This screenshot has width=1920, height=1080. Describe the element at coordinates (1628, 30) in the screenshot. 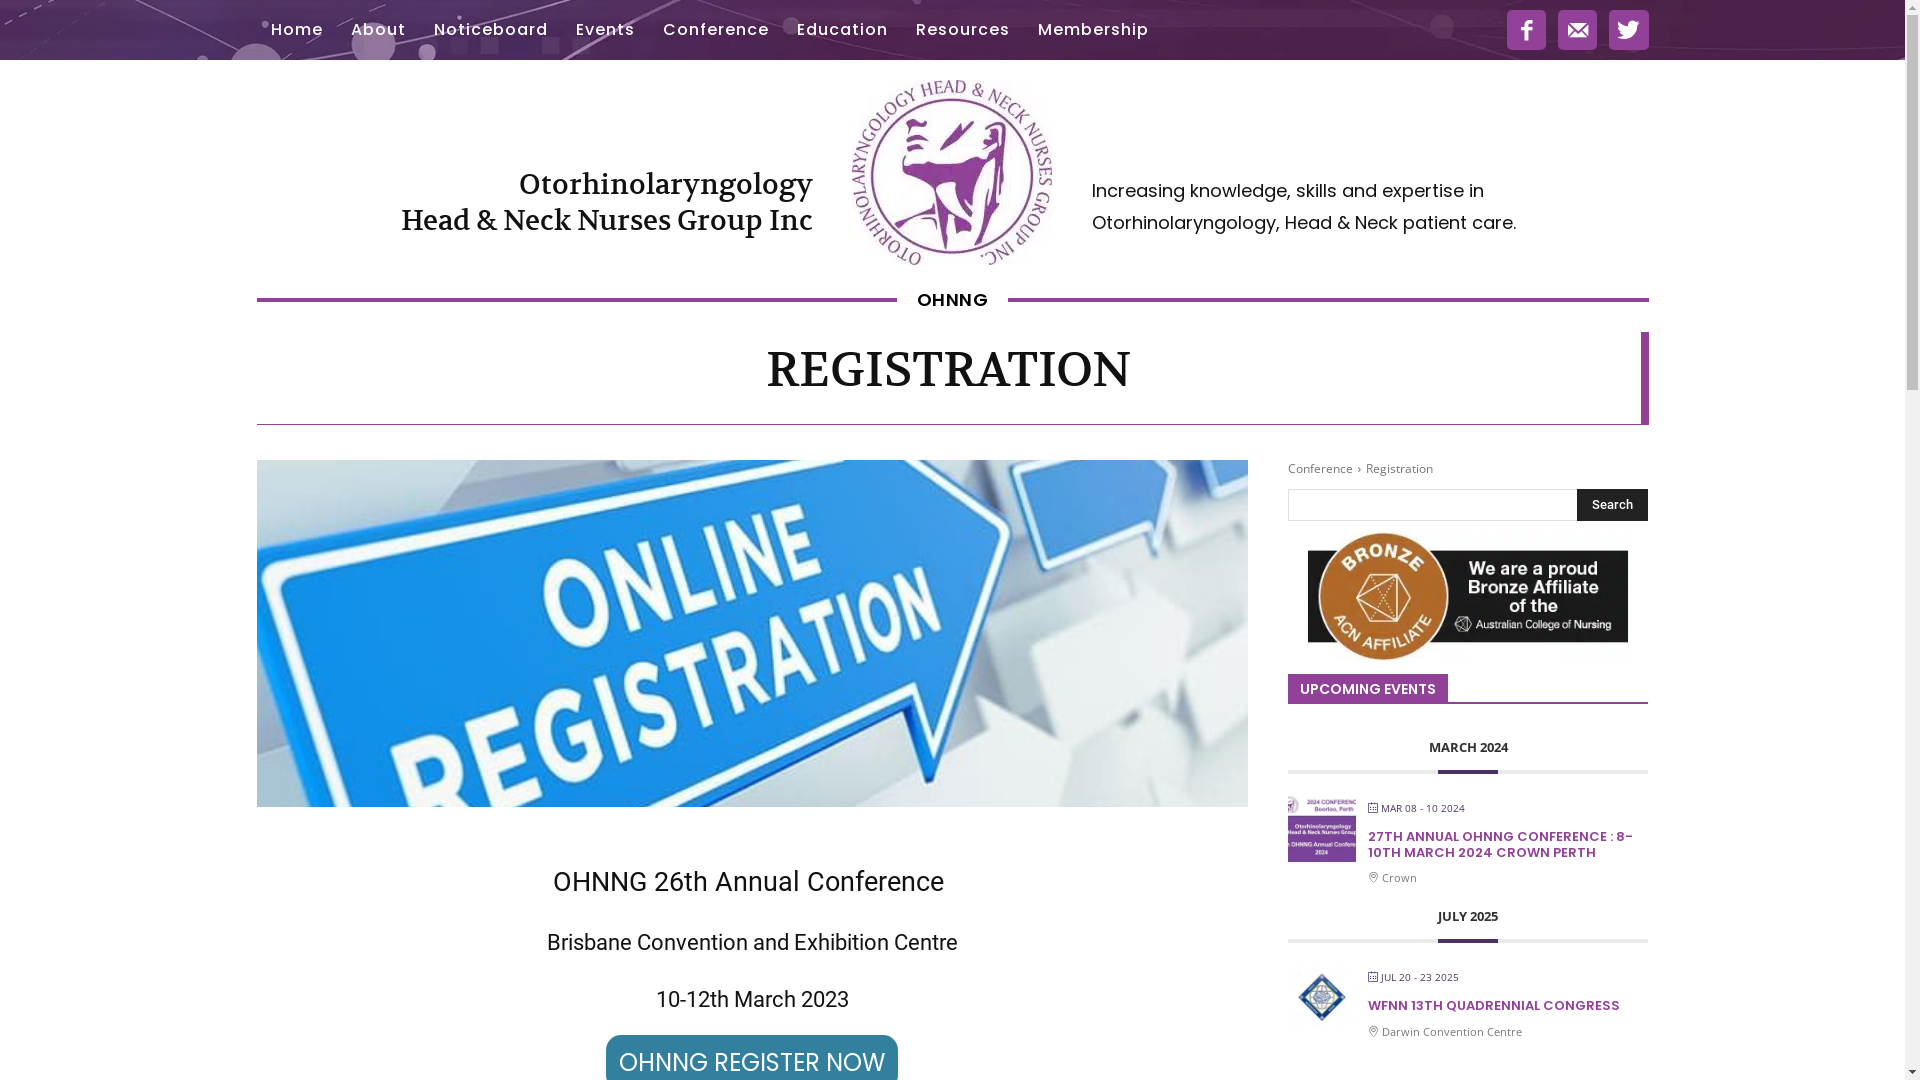

I see `Twitter` at that location.